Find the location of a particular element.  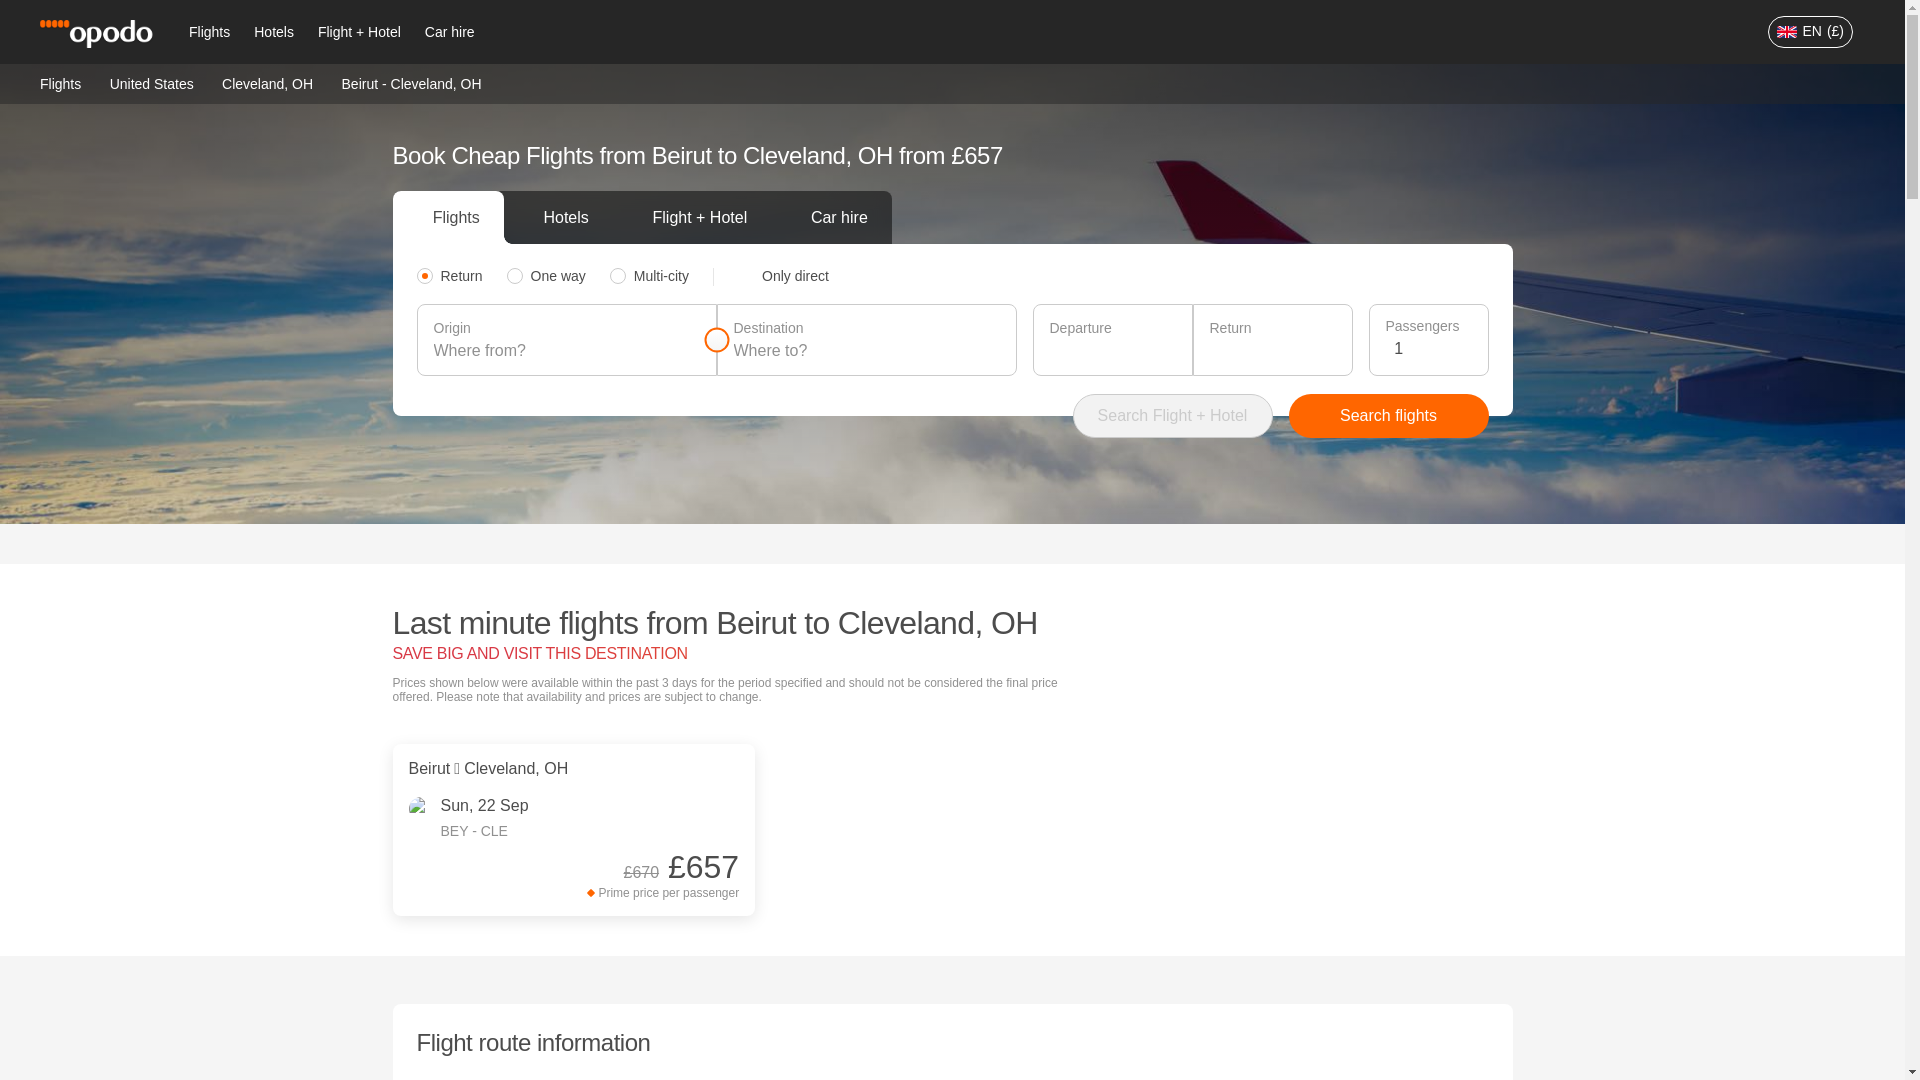

Search flights is located at coordinates (1388, 416).